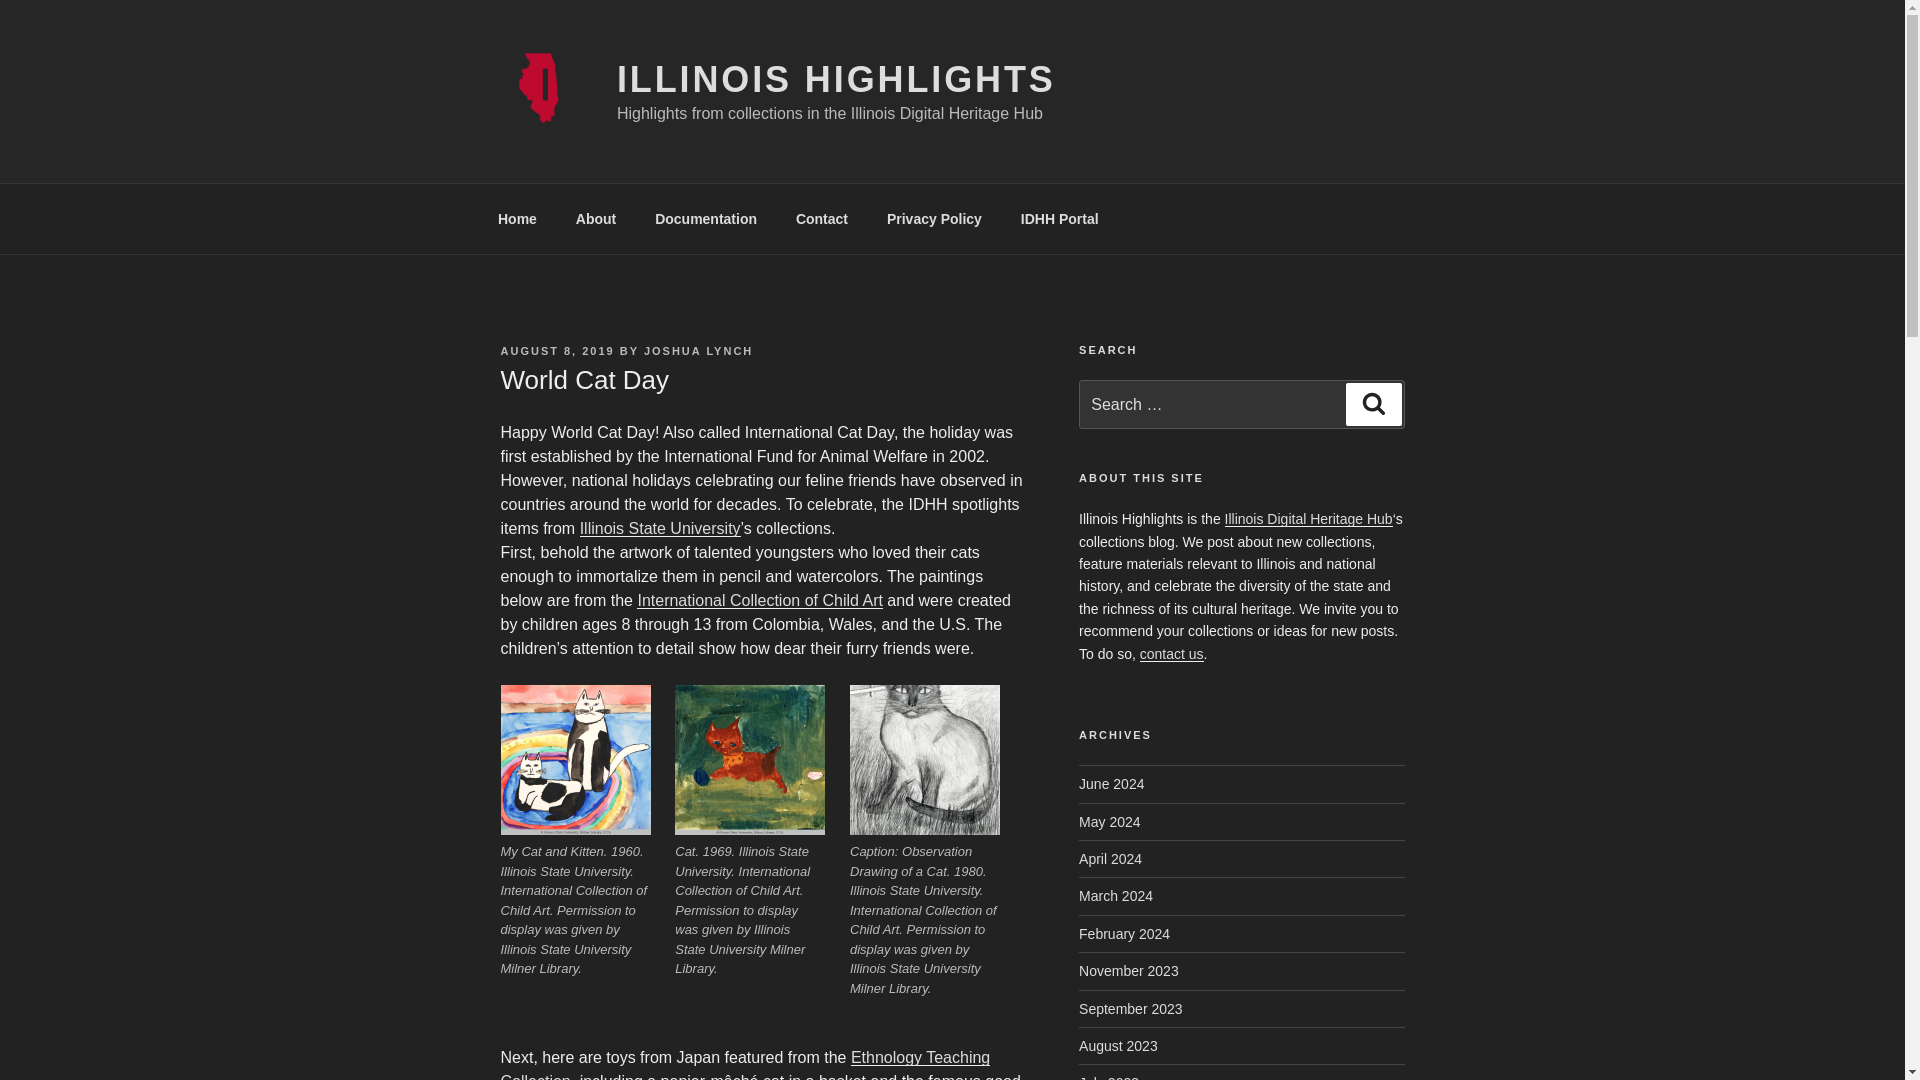 Image resolution: width=1920 pixels, height=1080 pixels. Describe the element at coordinates (1172, 654) in the screenshot. I see `contact us` at that location.